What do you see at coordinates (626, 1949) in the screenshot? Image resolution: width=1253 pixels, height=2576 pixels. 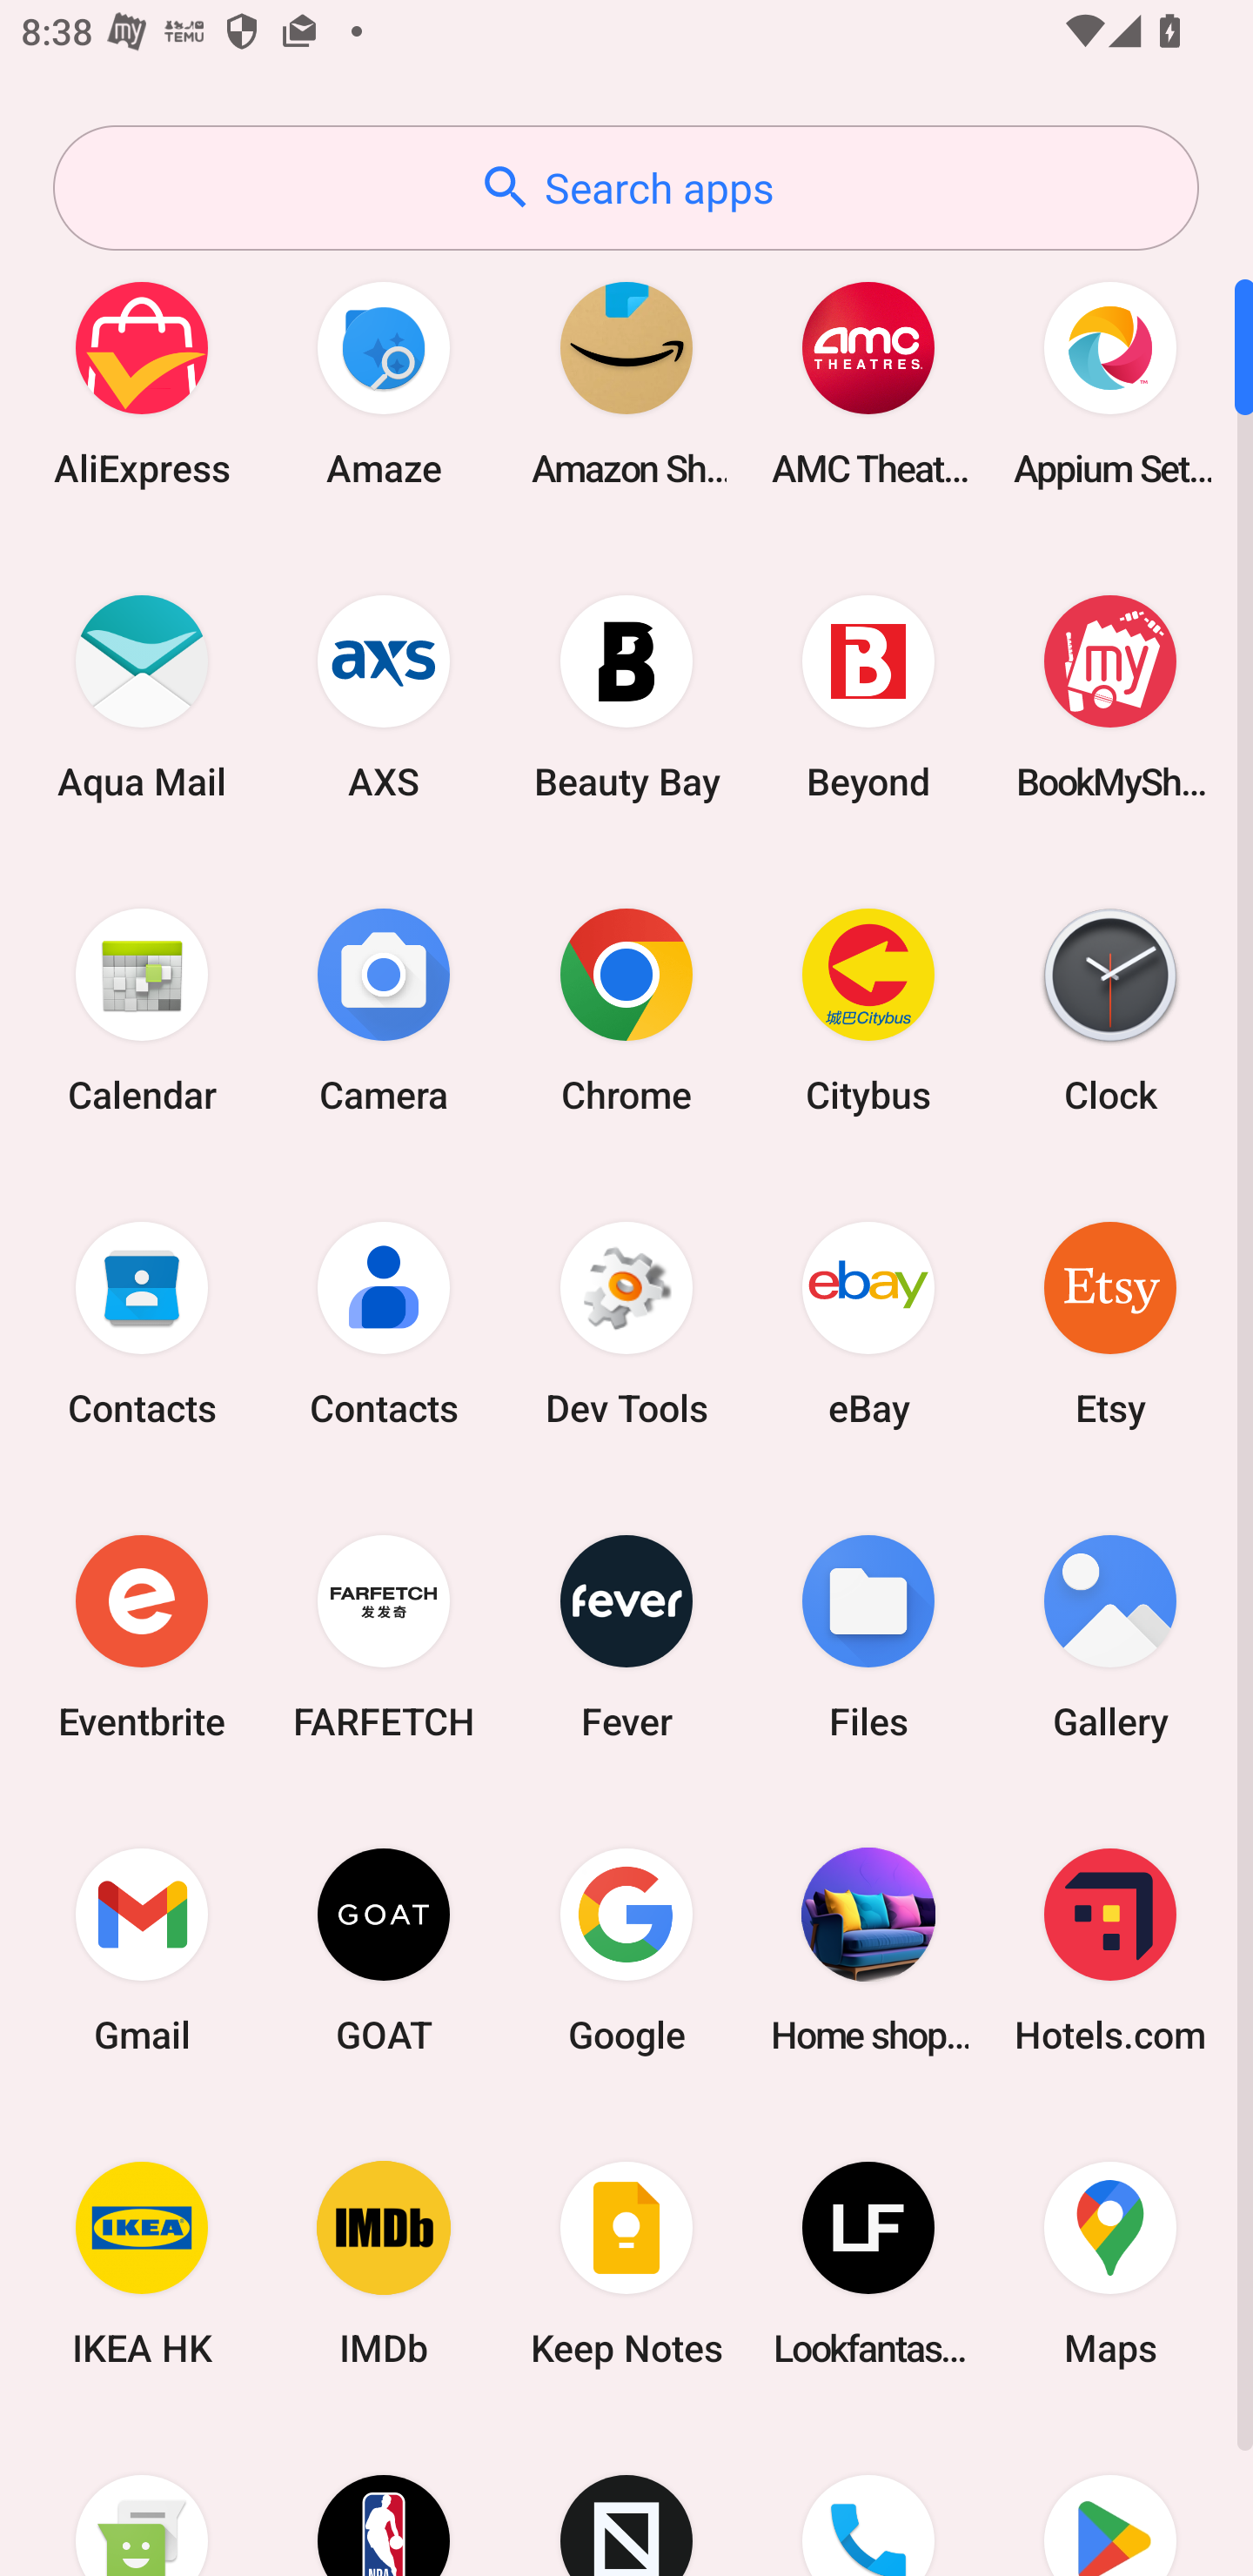 I see `Google` at bounding box center [626, 1949].